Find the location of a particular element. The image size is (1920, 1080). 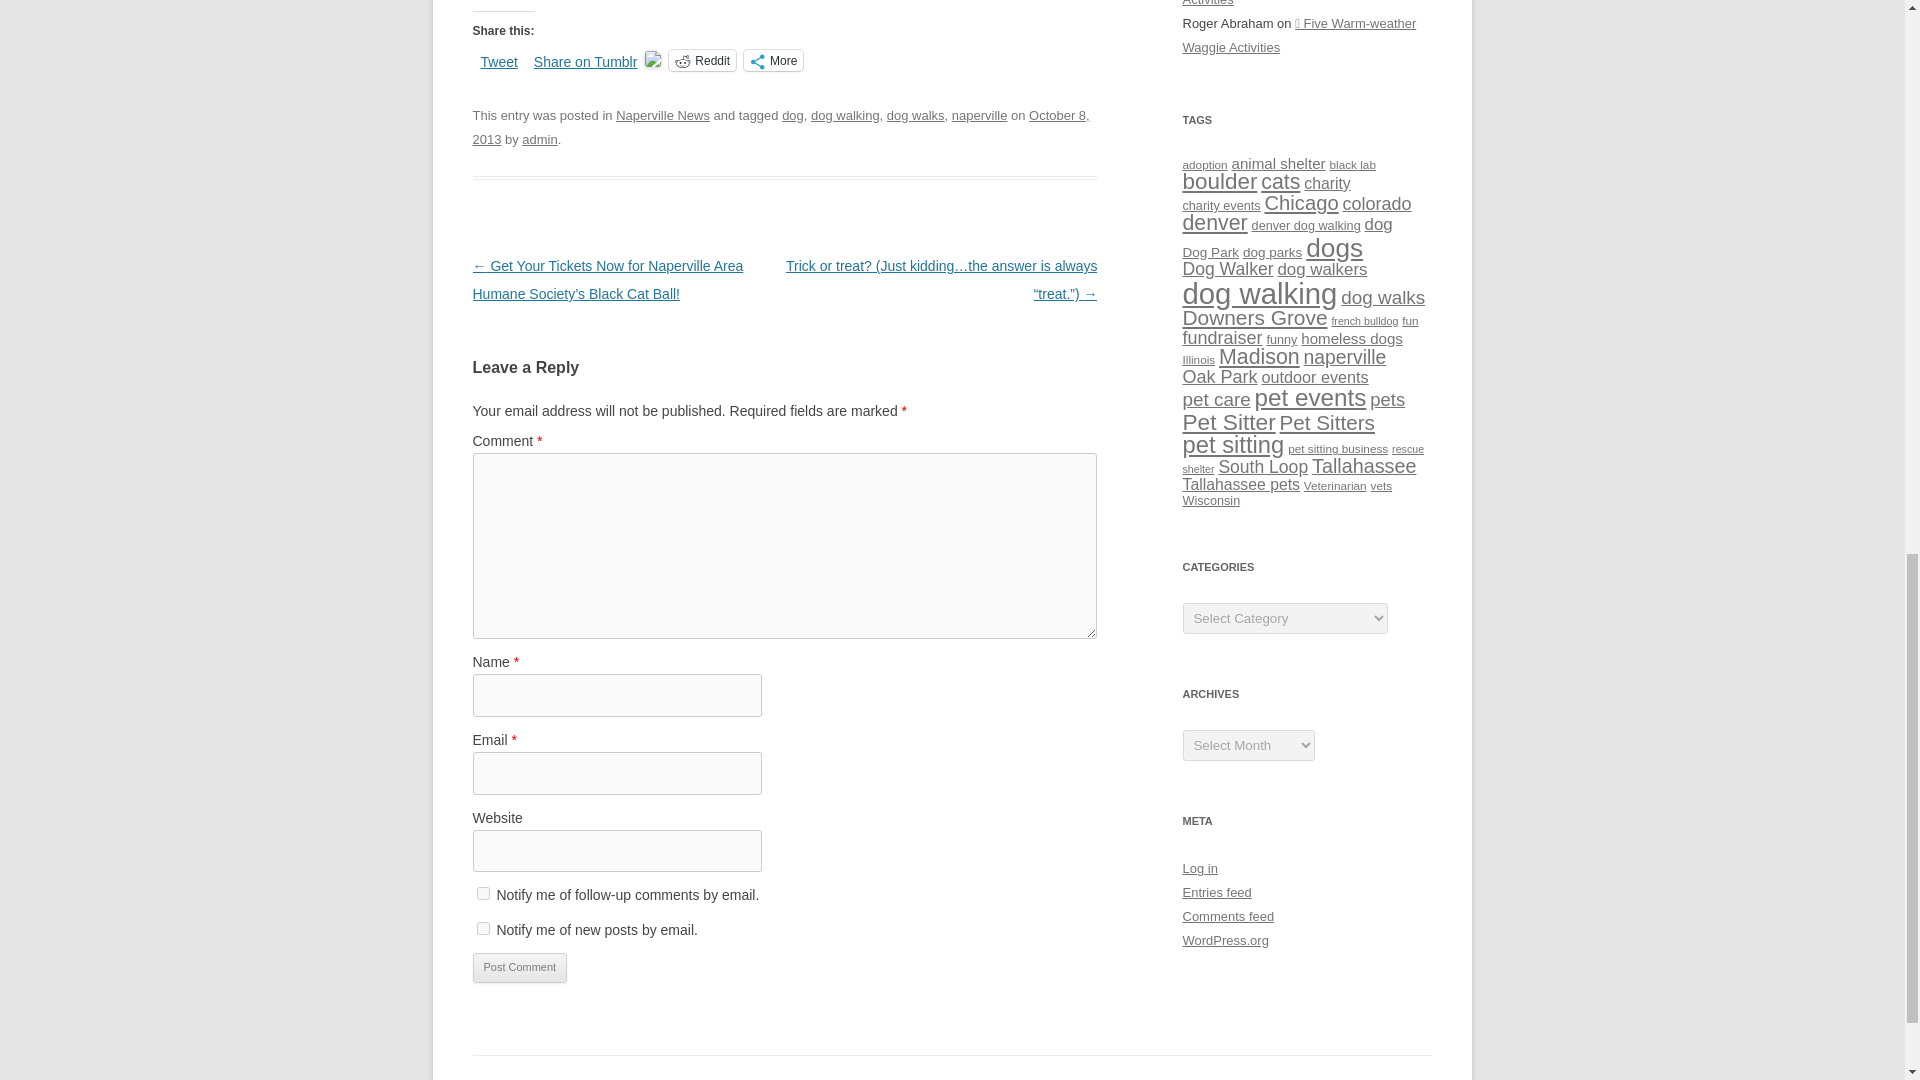

October 8, 2013 is located at coordinates (780, 127).